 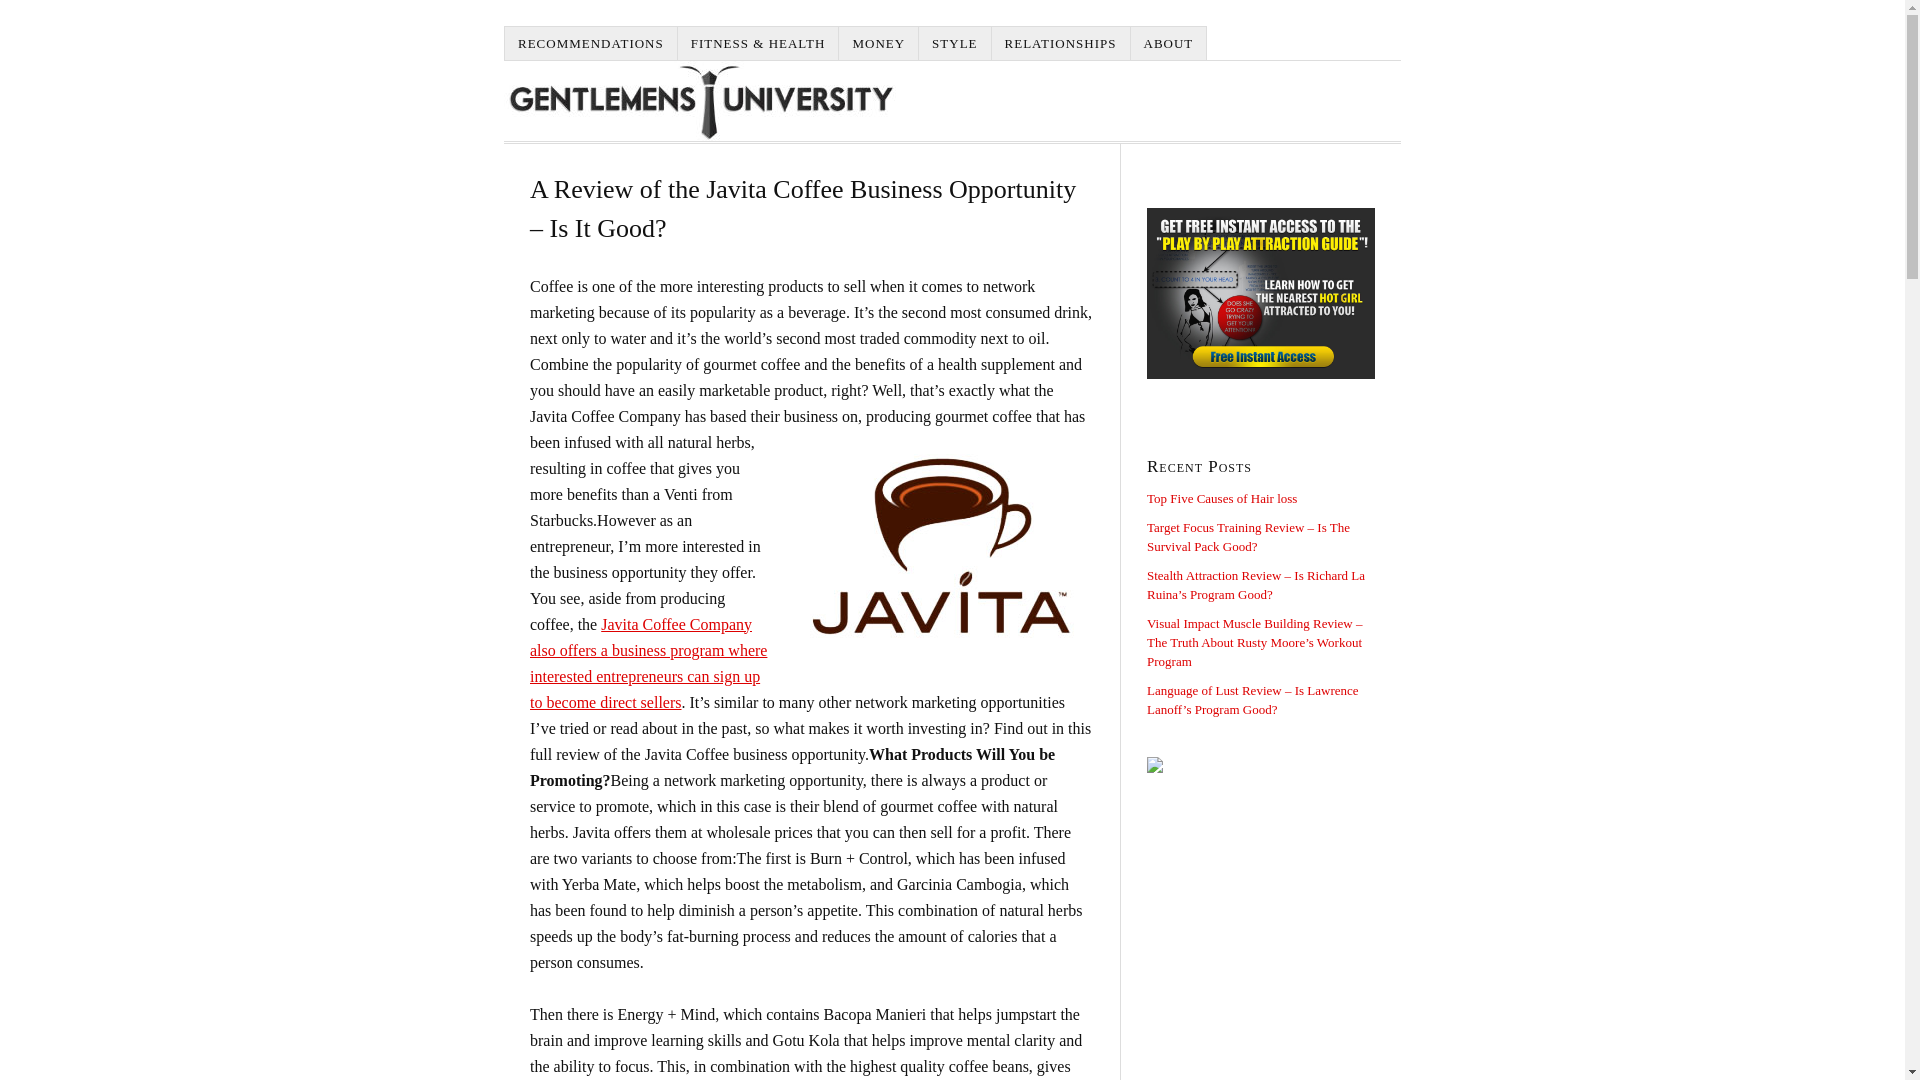 I want to click on Top Five Causes of Hair loss, so click(x=1222, y=498).